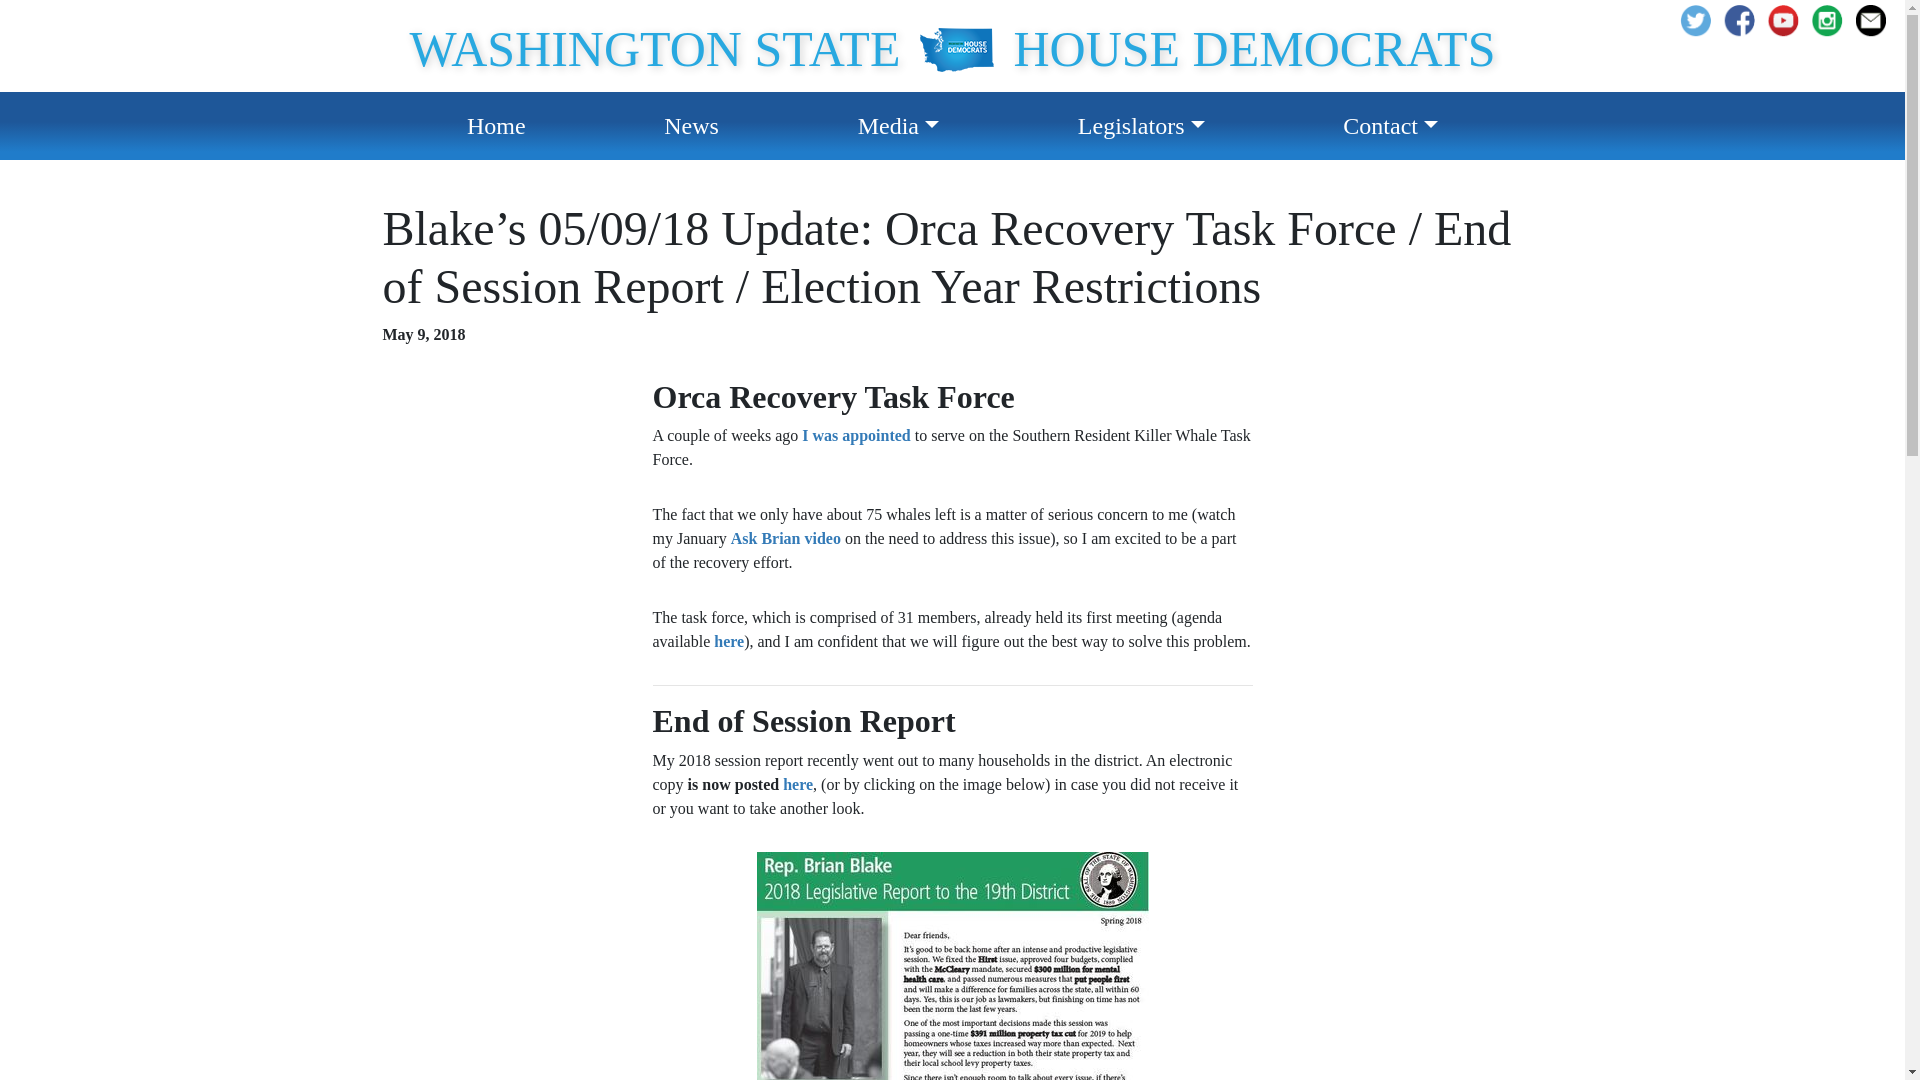  What do you see at coordinates (691, 126) in the screenshot?
I see `News` at bounding box center [691, 126].